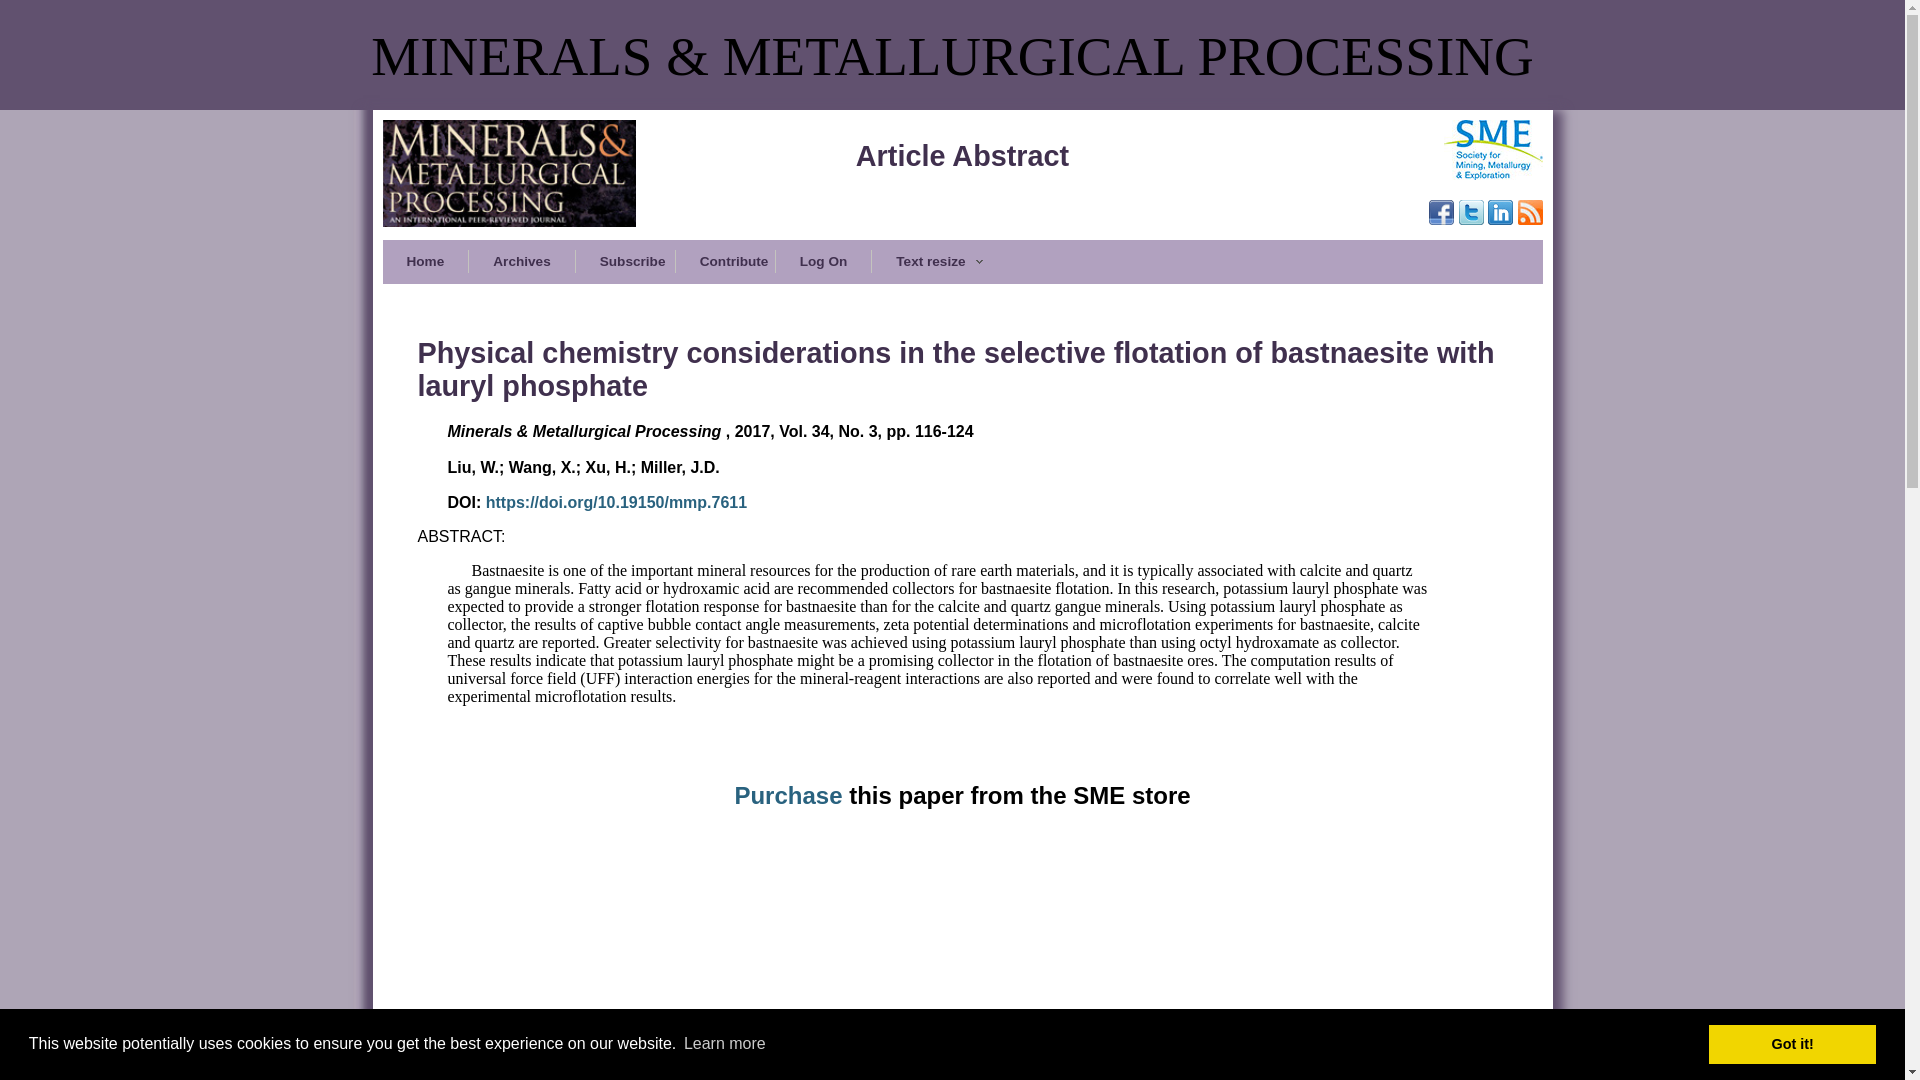 Image resolution: width=1920 pixels, height=1080 pixels. I want to click on Contribute, so click(725, 261).